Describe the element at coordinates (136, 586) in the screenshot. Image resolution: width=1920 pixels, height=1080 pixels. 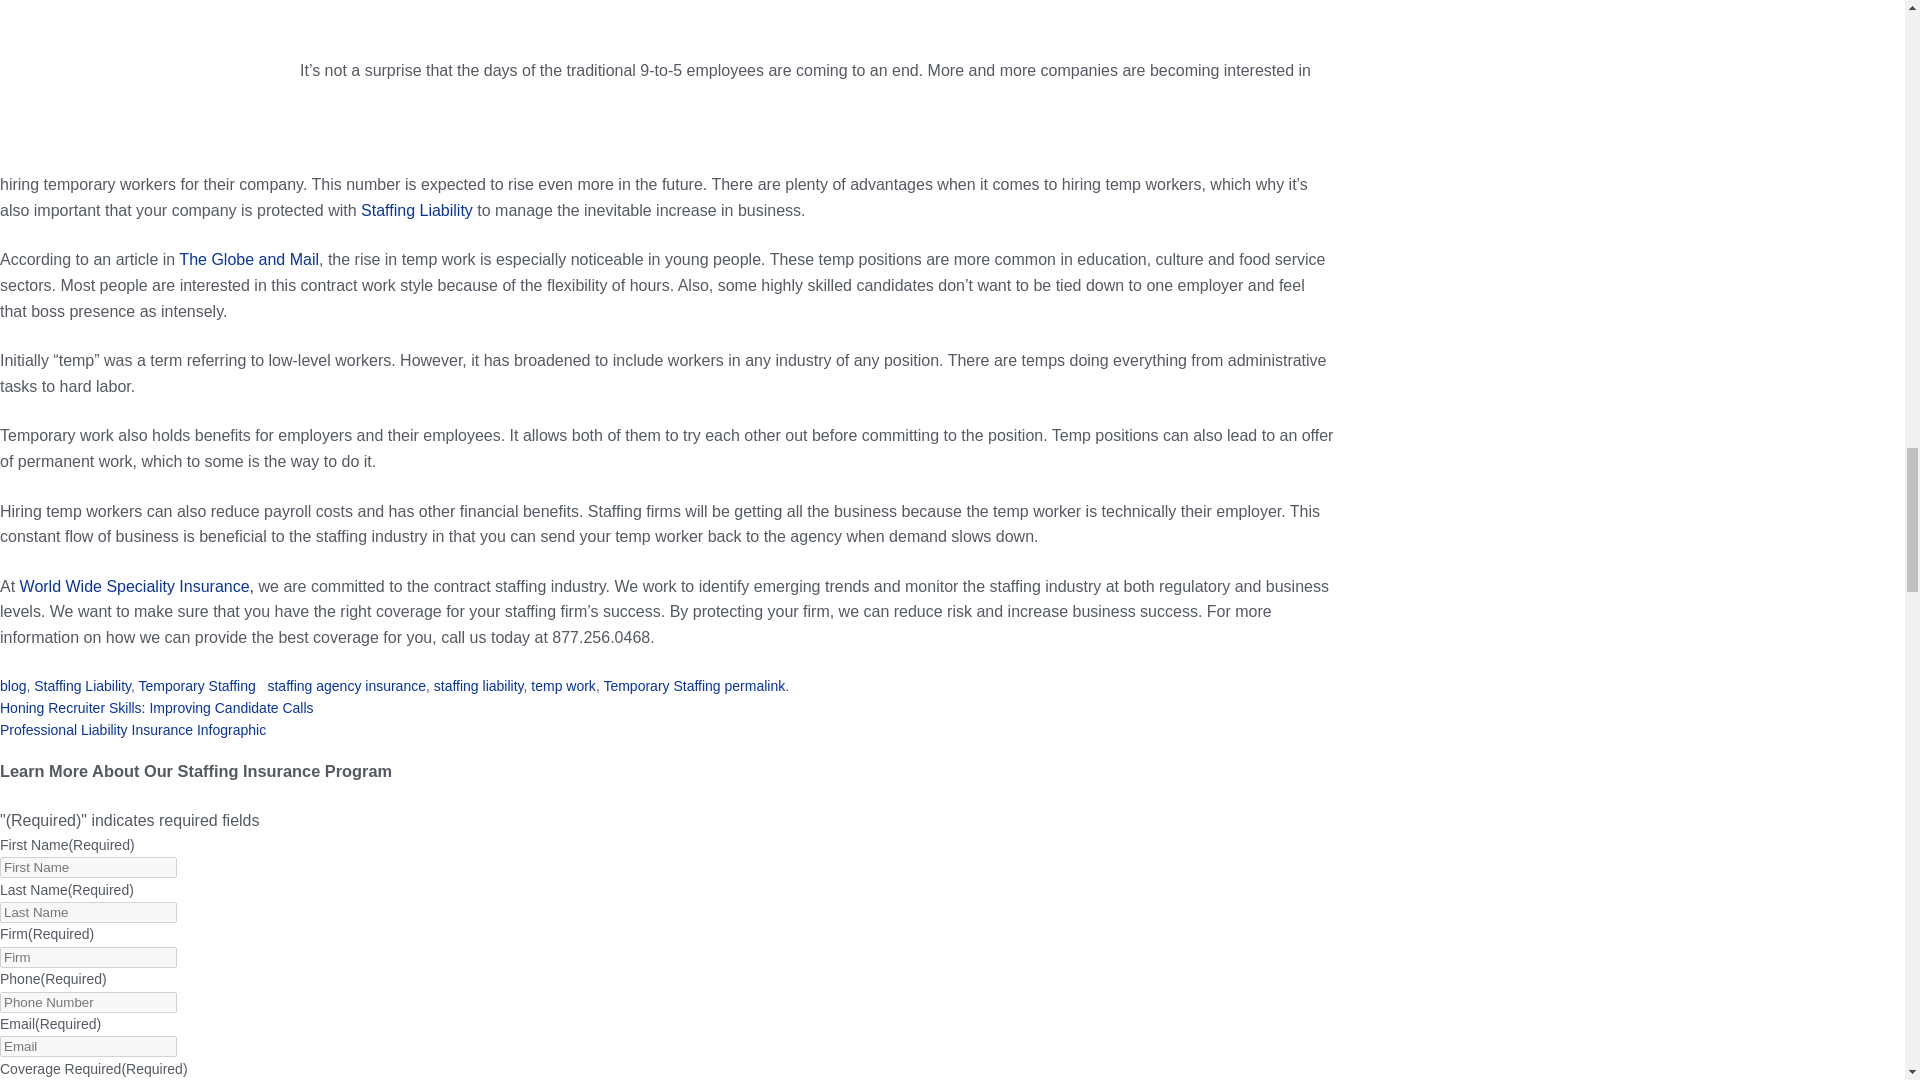
I see `World Wide Speciality Insurance,` at that location.